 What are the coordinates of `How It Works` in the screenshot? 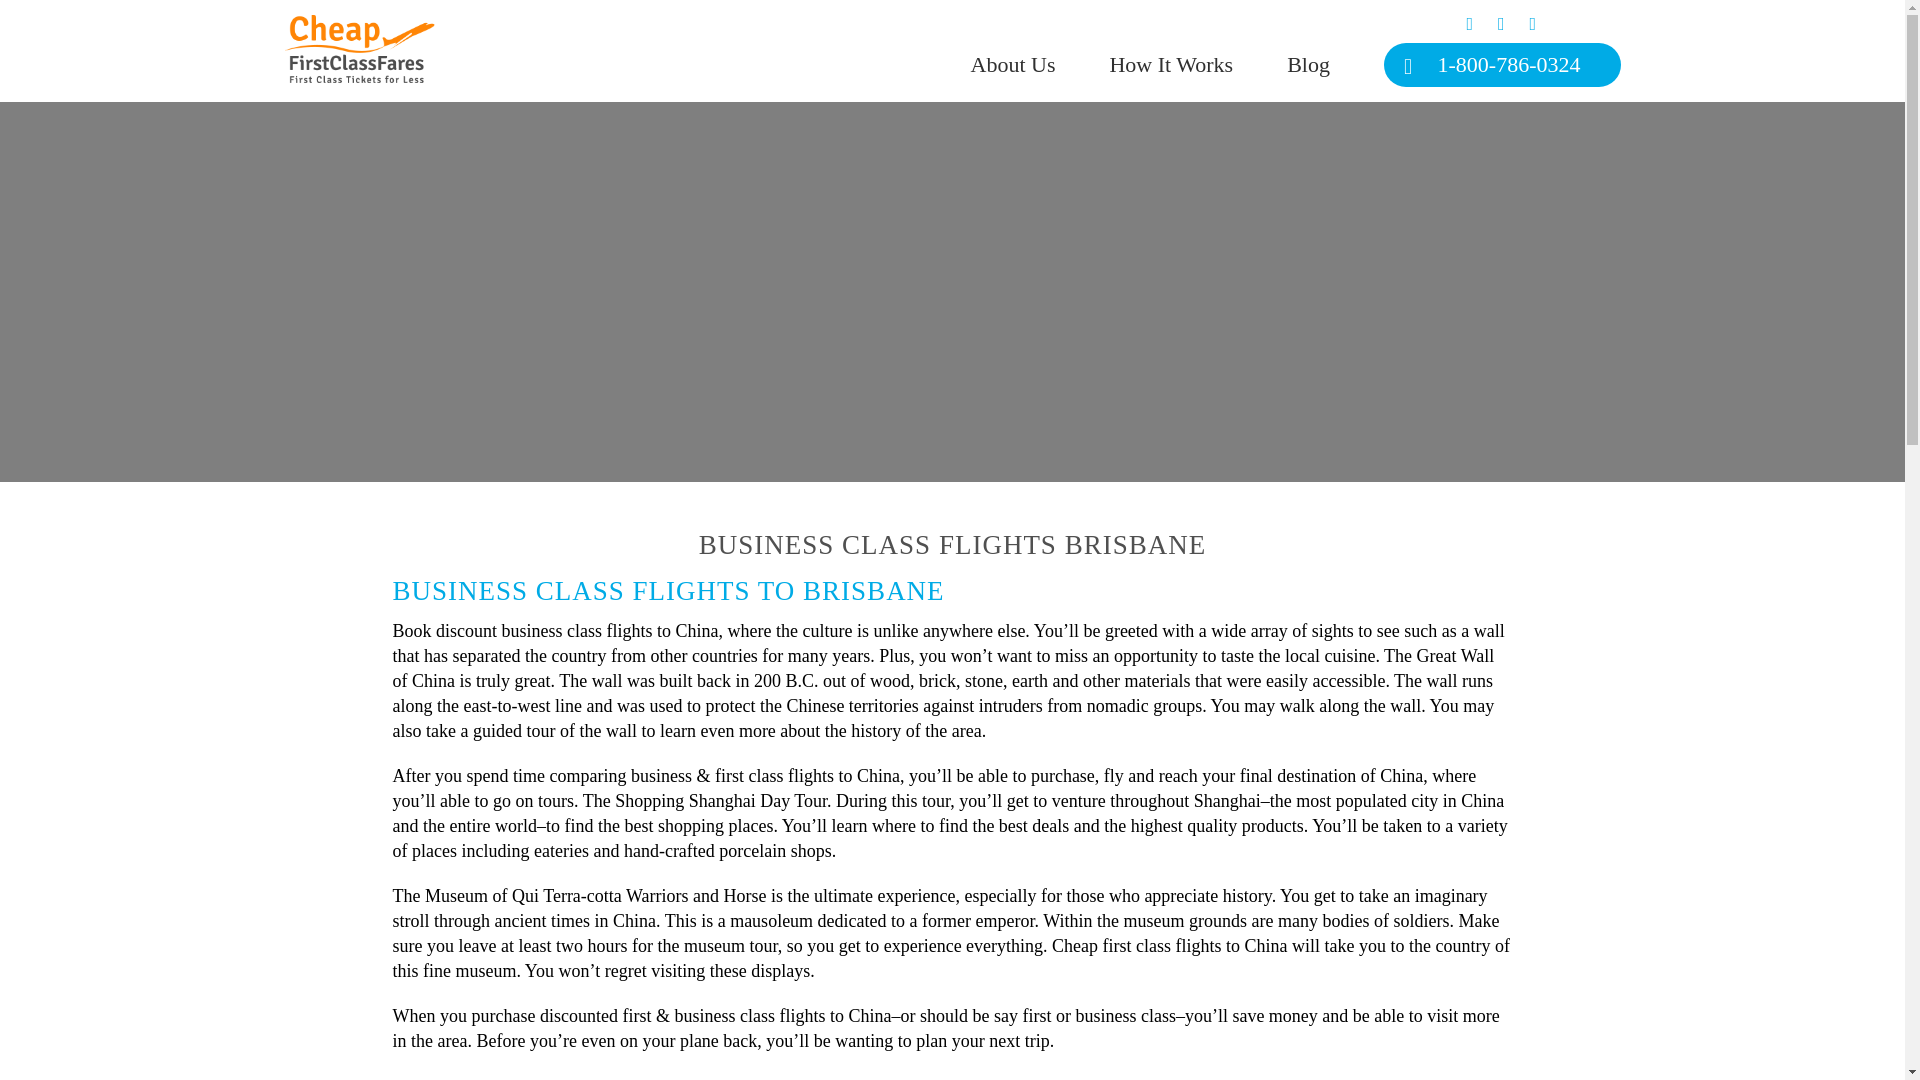 It's located at (1196, 64).